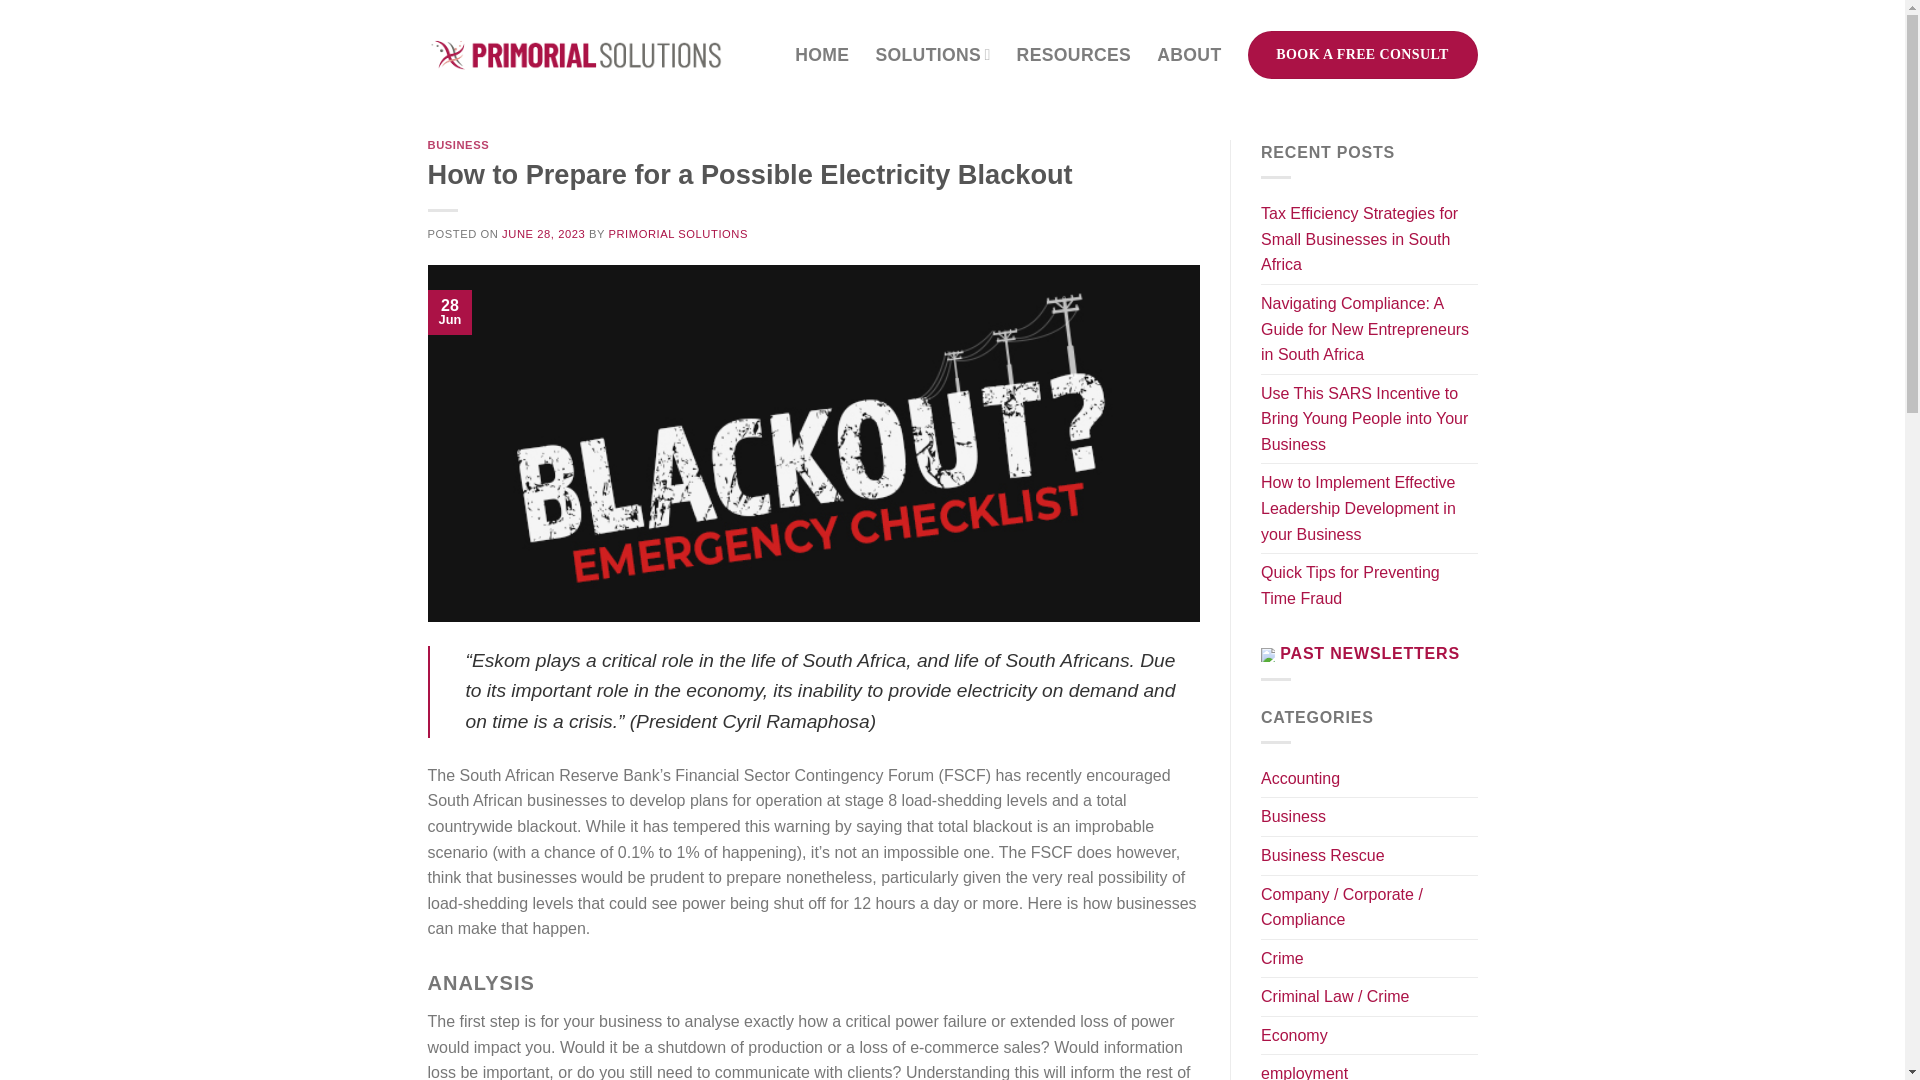 The height and width of the screenshot is (1080, 1920). Describe the element at coordinates (458, 145) in the screenshot. I see `BUSINESS` at that location.